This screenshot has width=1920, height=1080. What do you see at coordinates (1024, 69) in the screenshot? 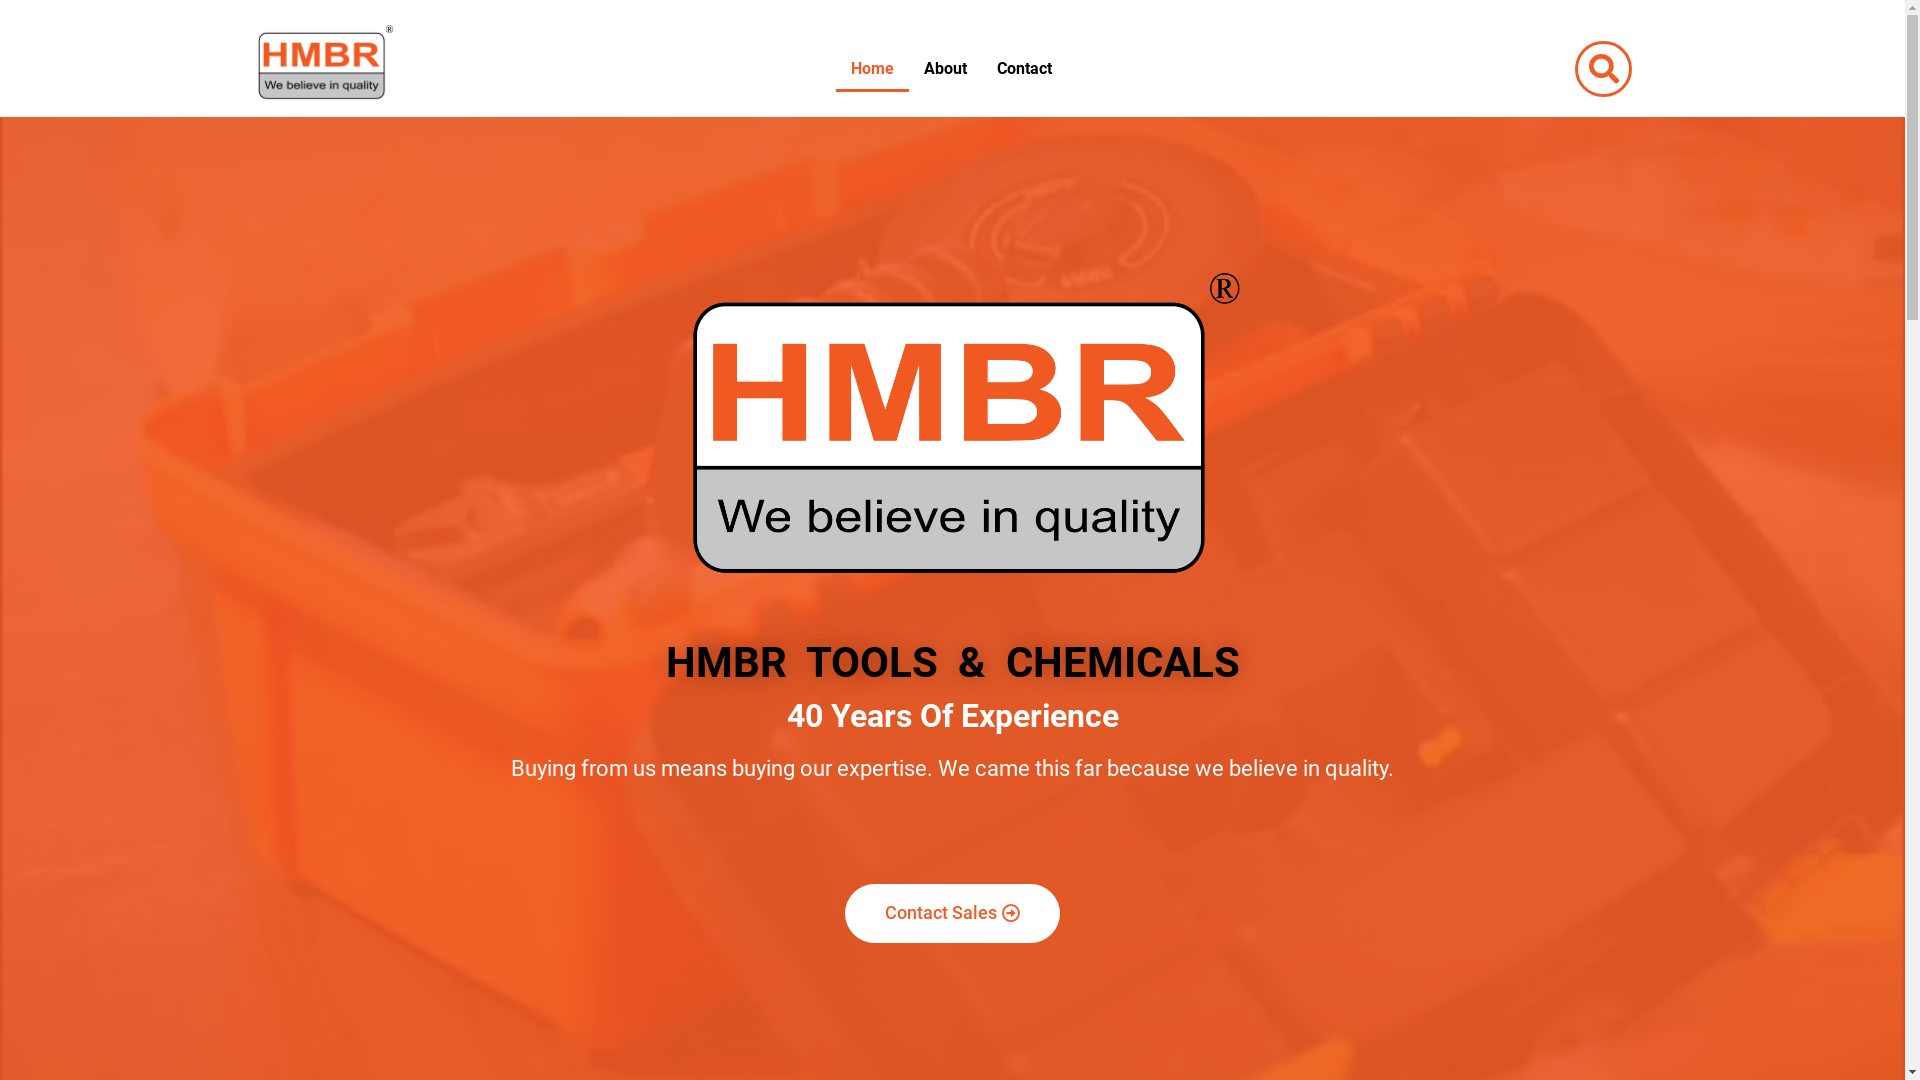
I see `Contact` at bounding box center [1024, 69].